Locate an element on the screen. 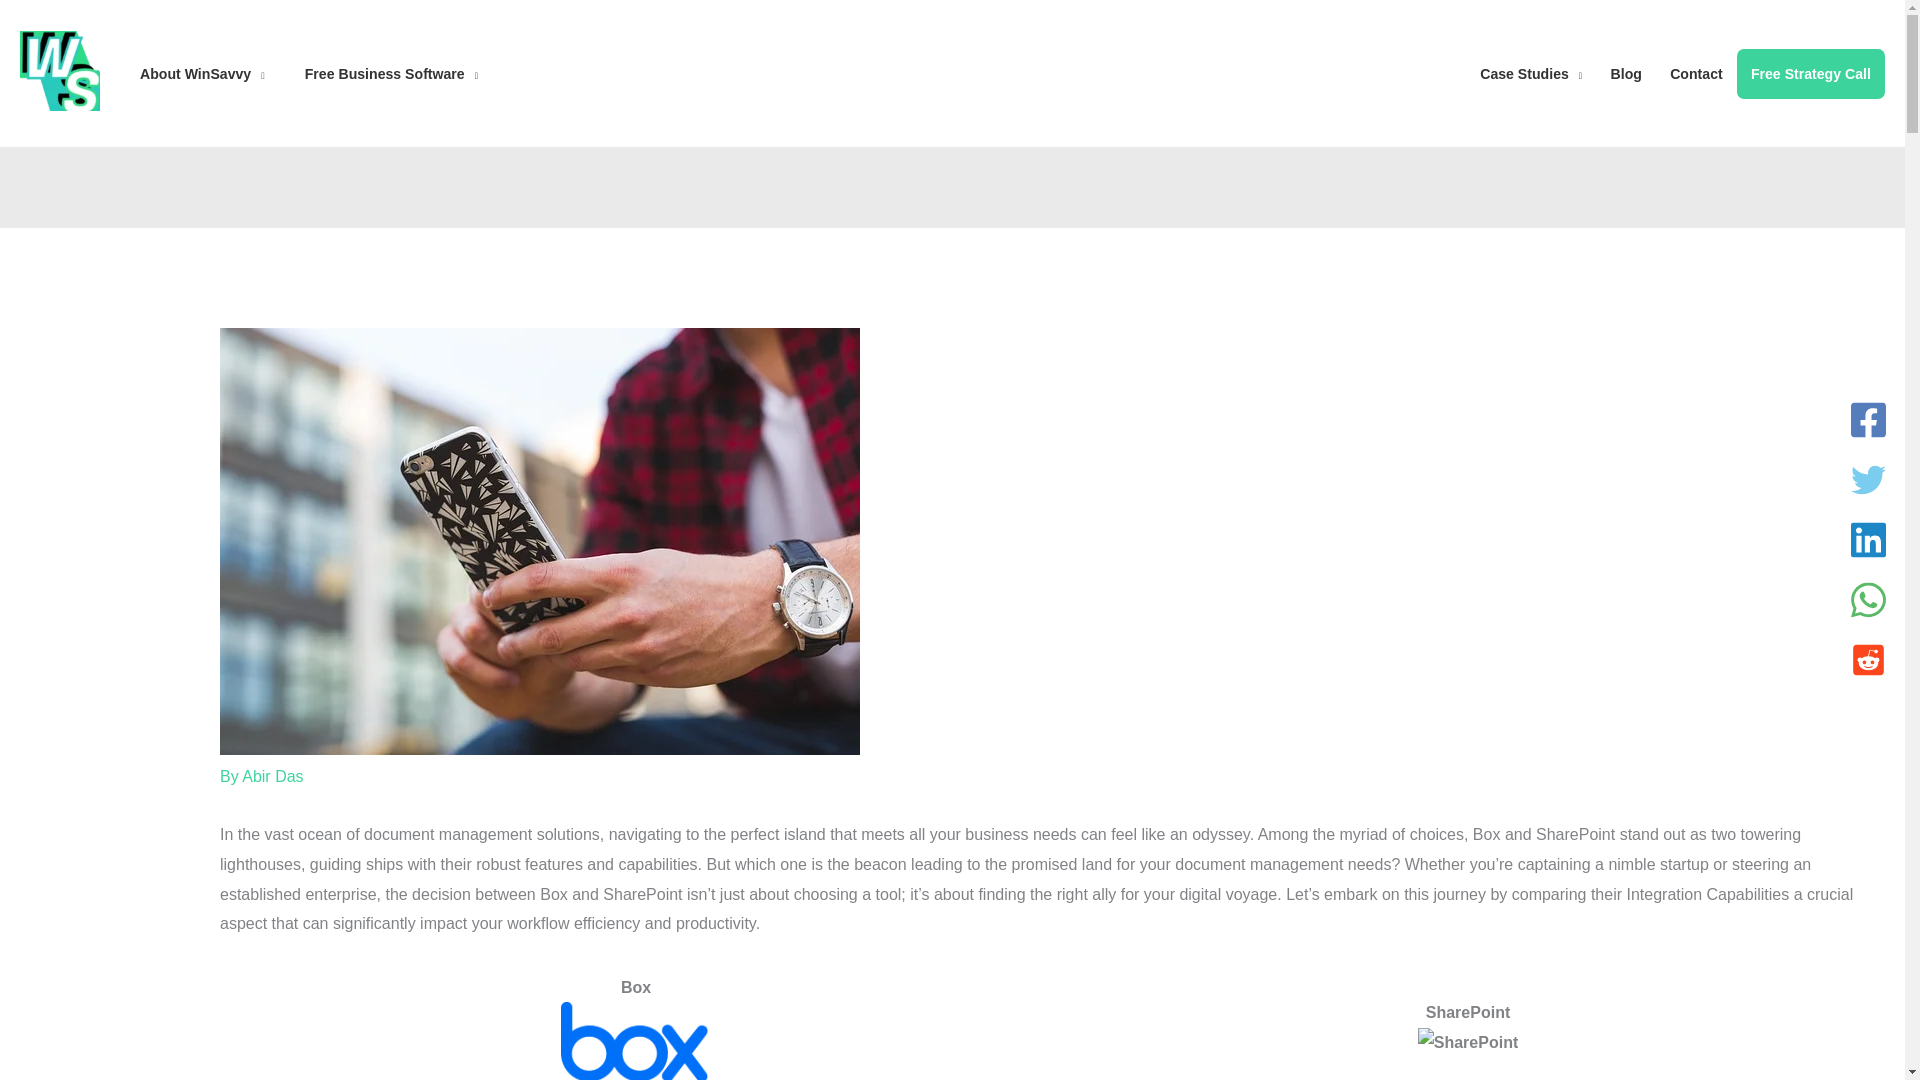  About WinSavvy is located at coordinates (202, 72).